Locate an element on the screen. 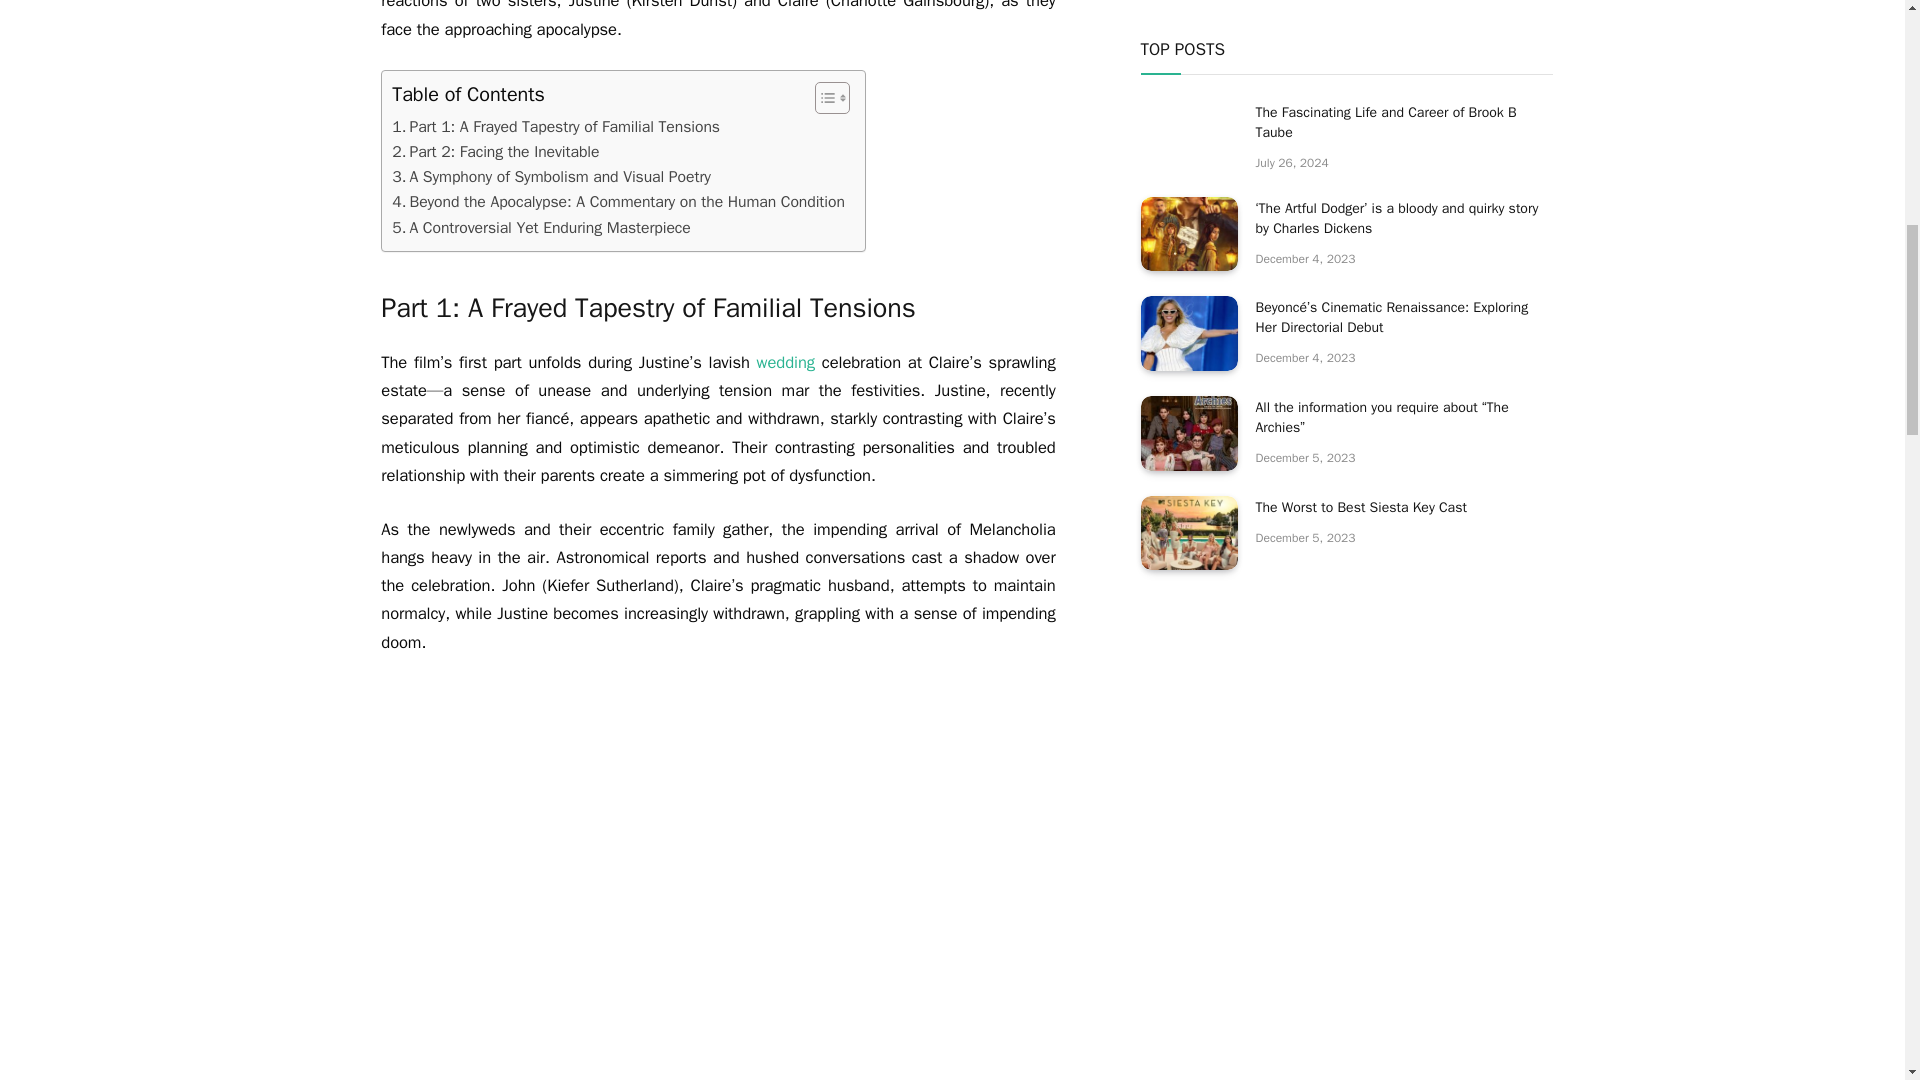  Beyond the Apocalypse: A Commentary on the Human Condition is located at coordinates (618, 202).